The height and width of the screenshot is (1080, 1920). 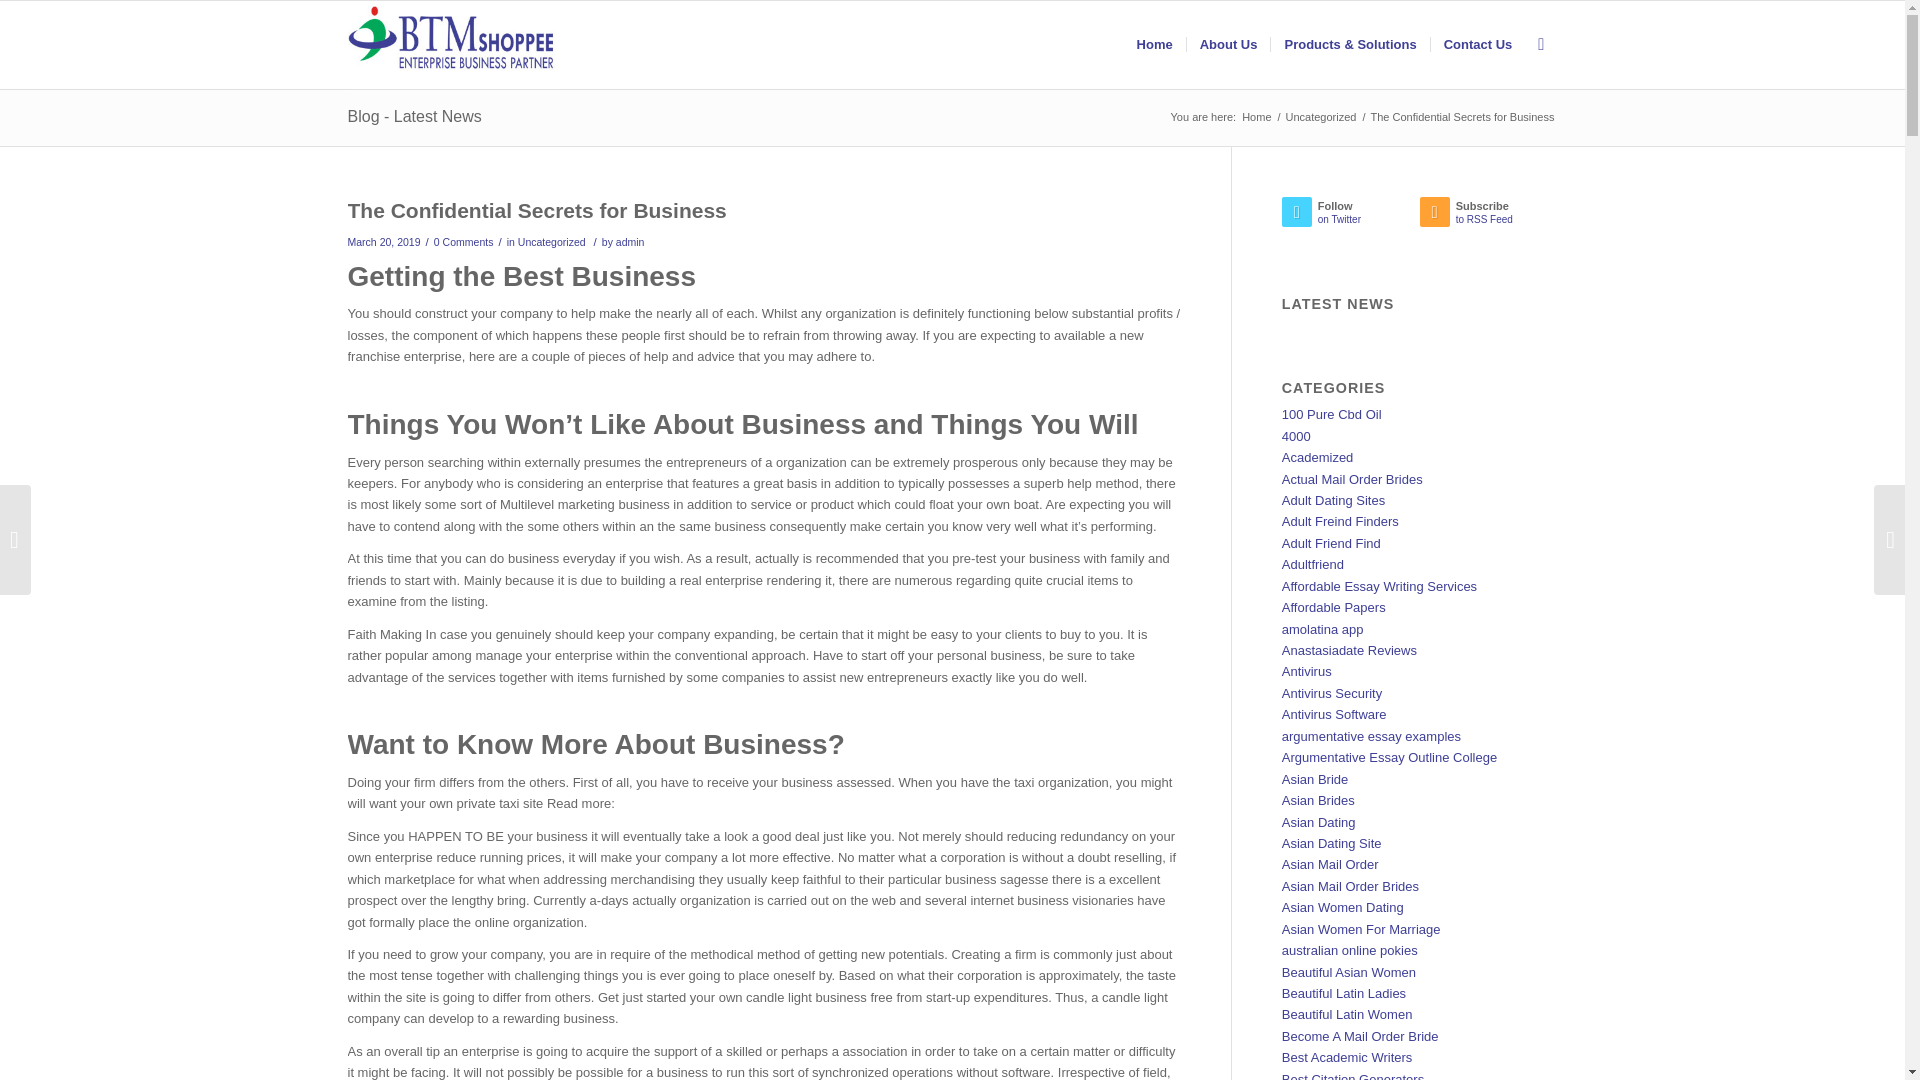 What do you see at coordinates (1256, 118) in the screenshot?
I see `Home` at bounding box center [1256, 118].